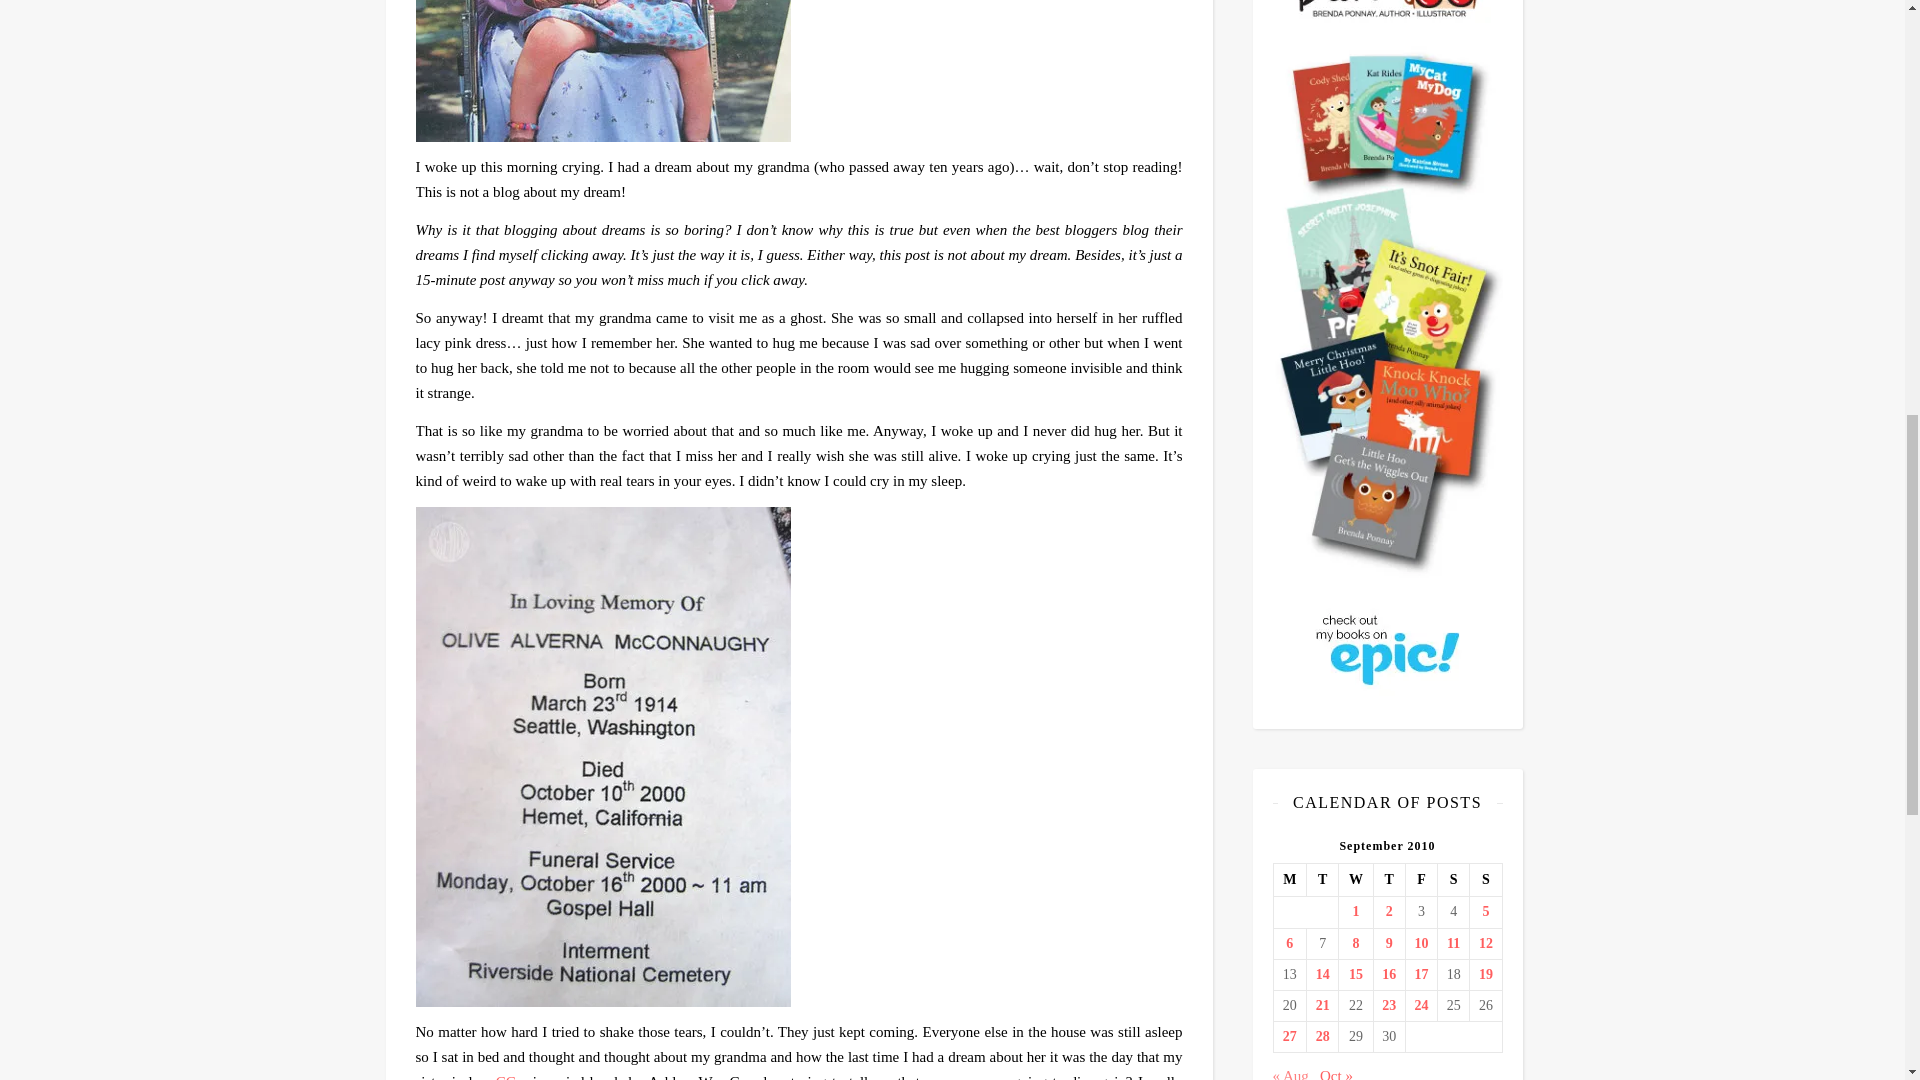  I want to click on 5, so click(1484, 912).